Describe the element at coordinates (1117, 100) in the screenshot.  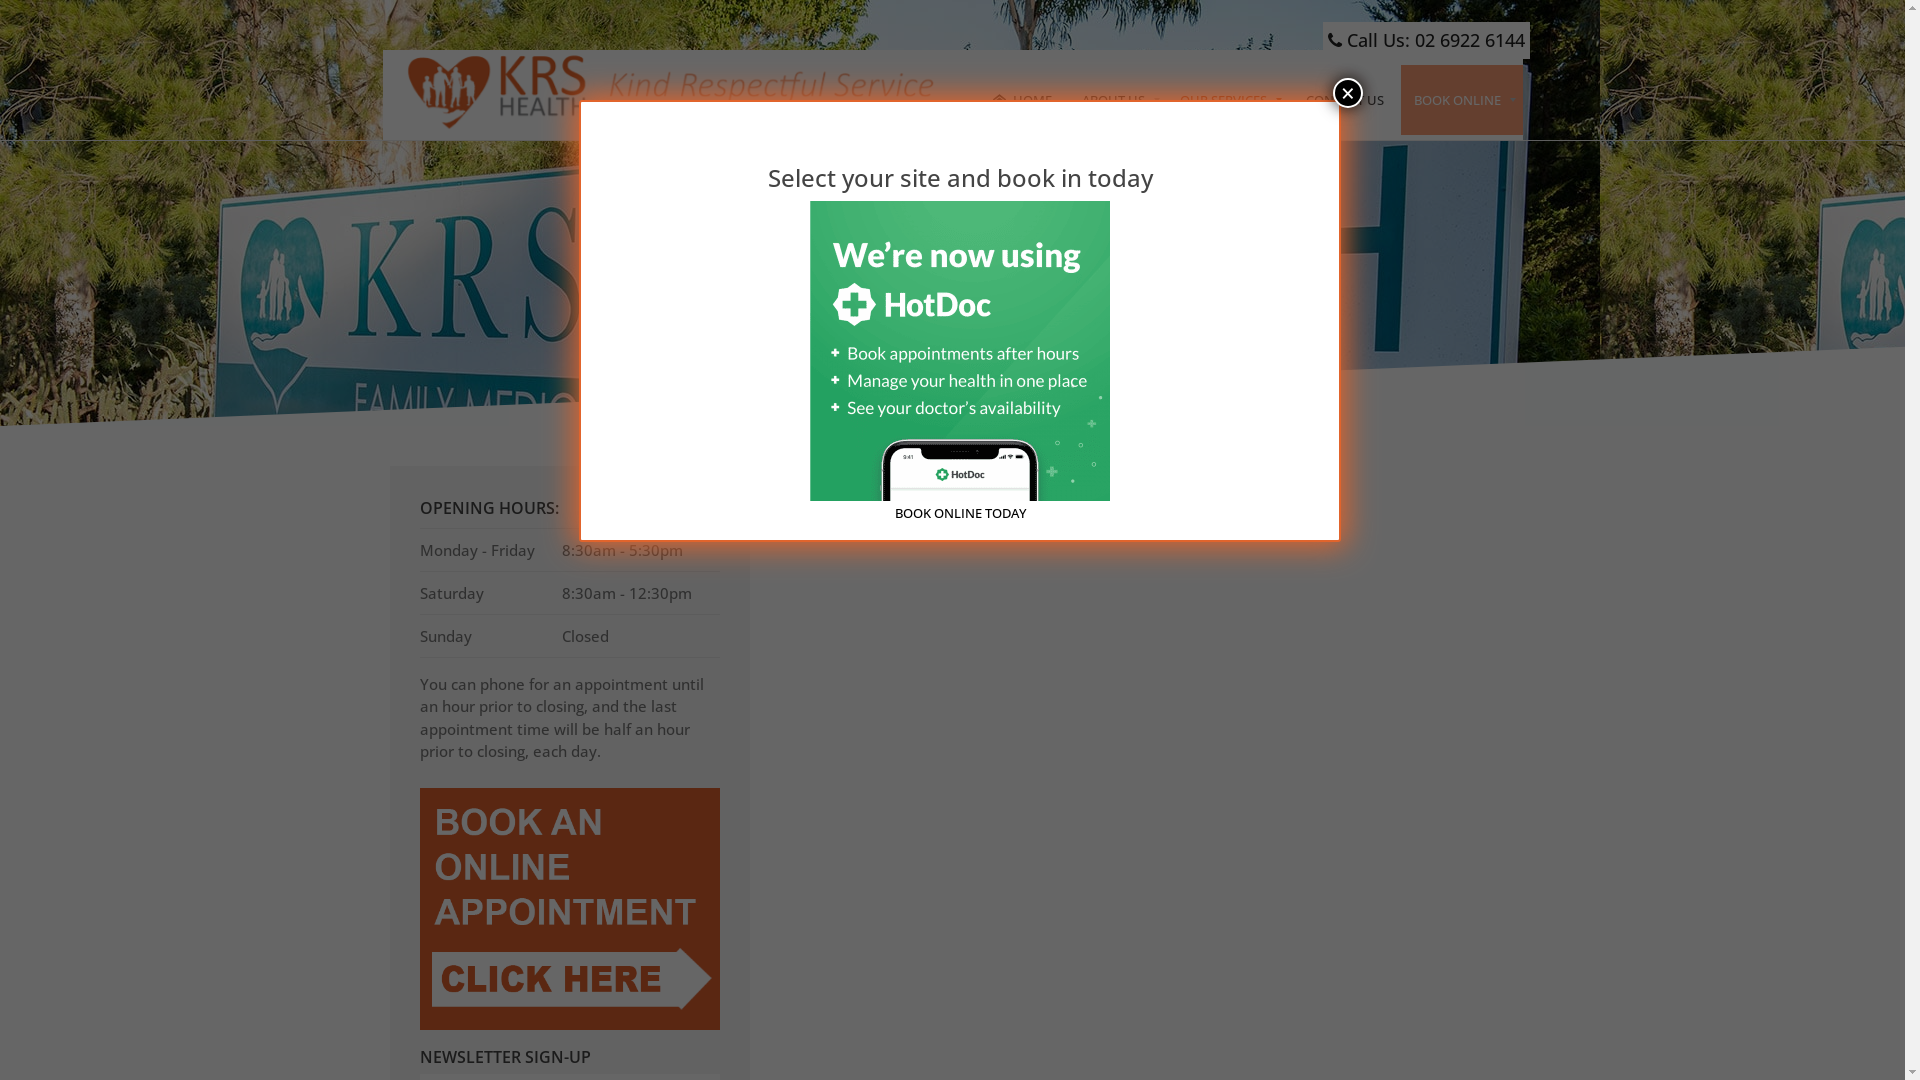
I see `ABOUT US` at that location.